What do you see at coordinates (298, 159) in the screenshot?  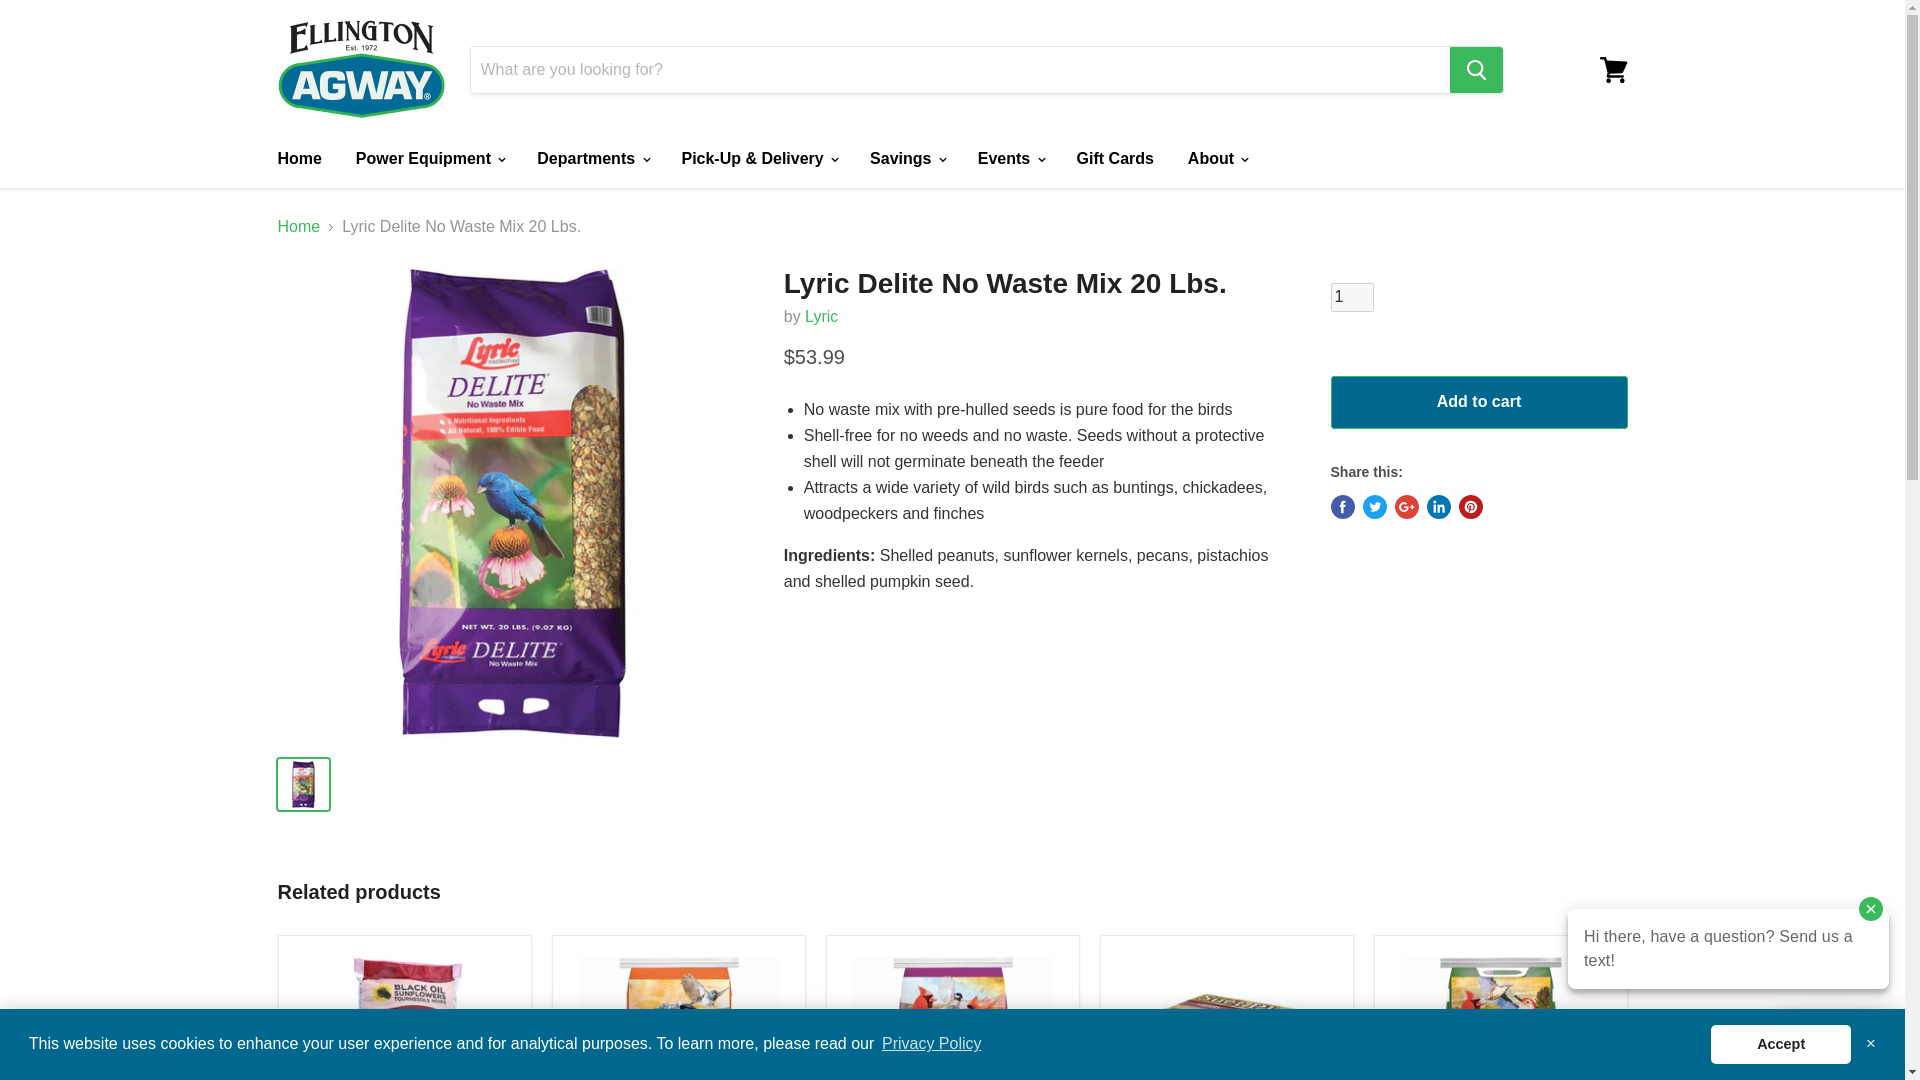 I see `Home` at bounding box center [298, 159].